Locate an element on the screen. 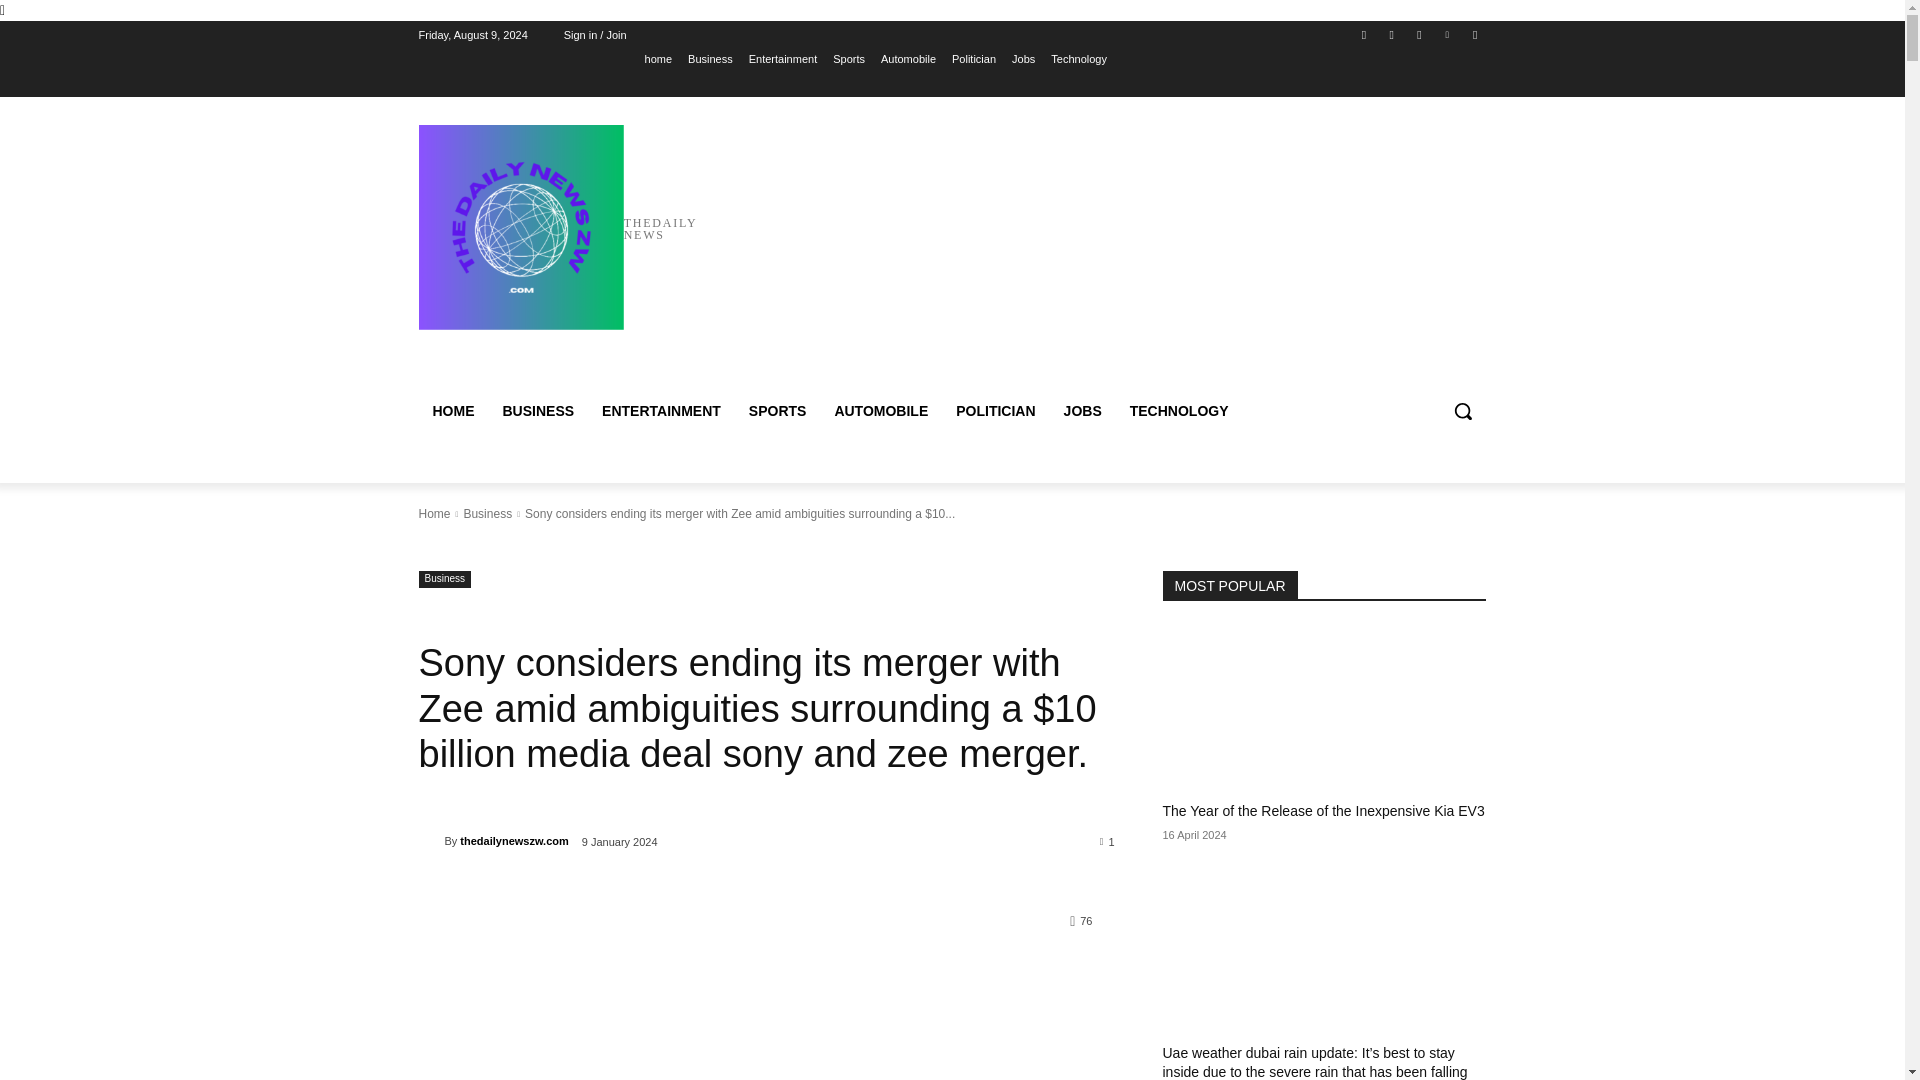 This screenshot has width=1920, height=1080. Home is located at coordinates (434, 513).